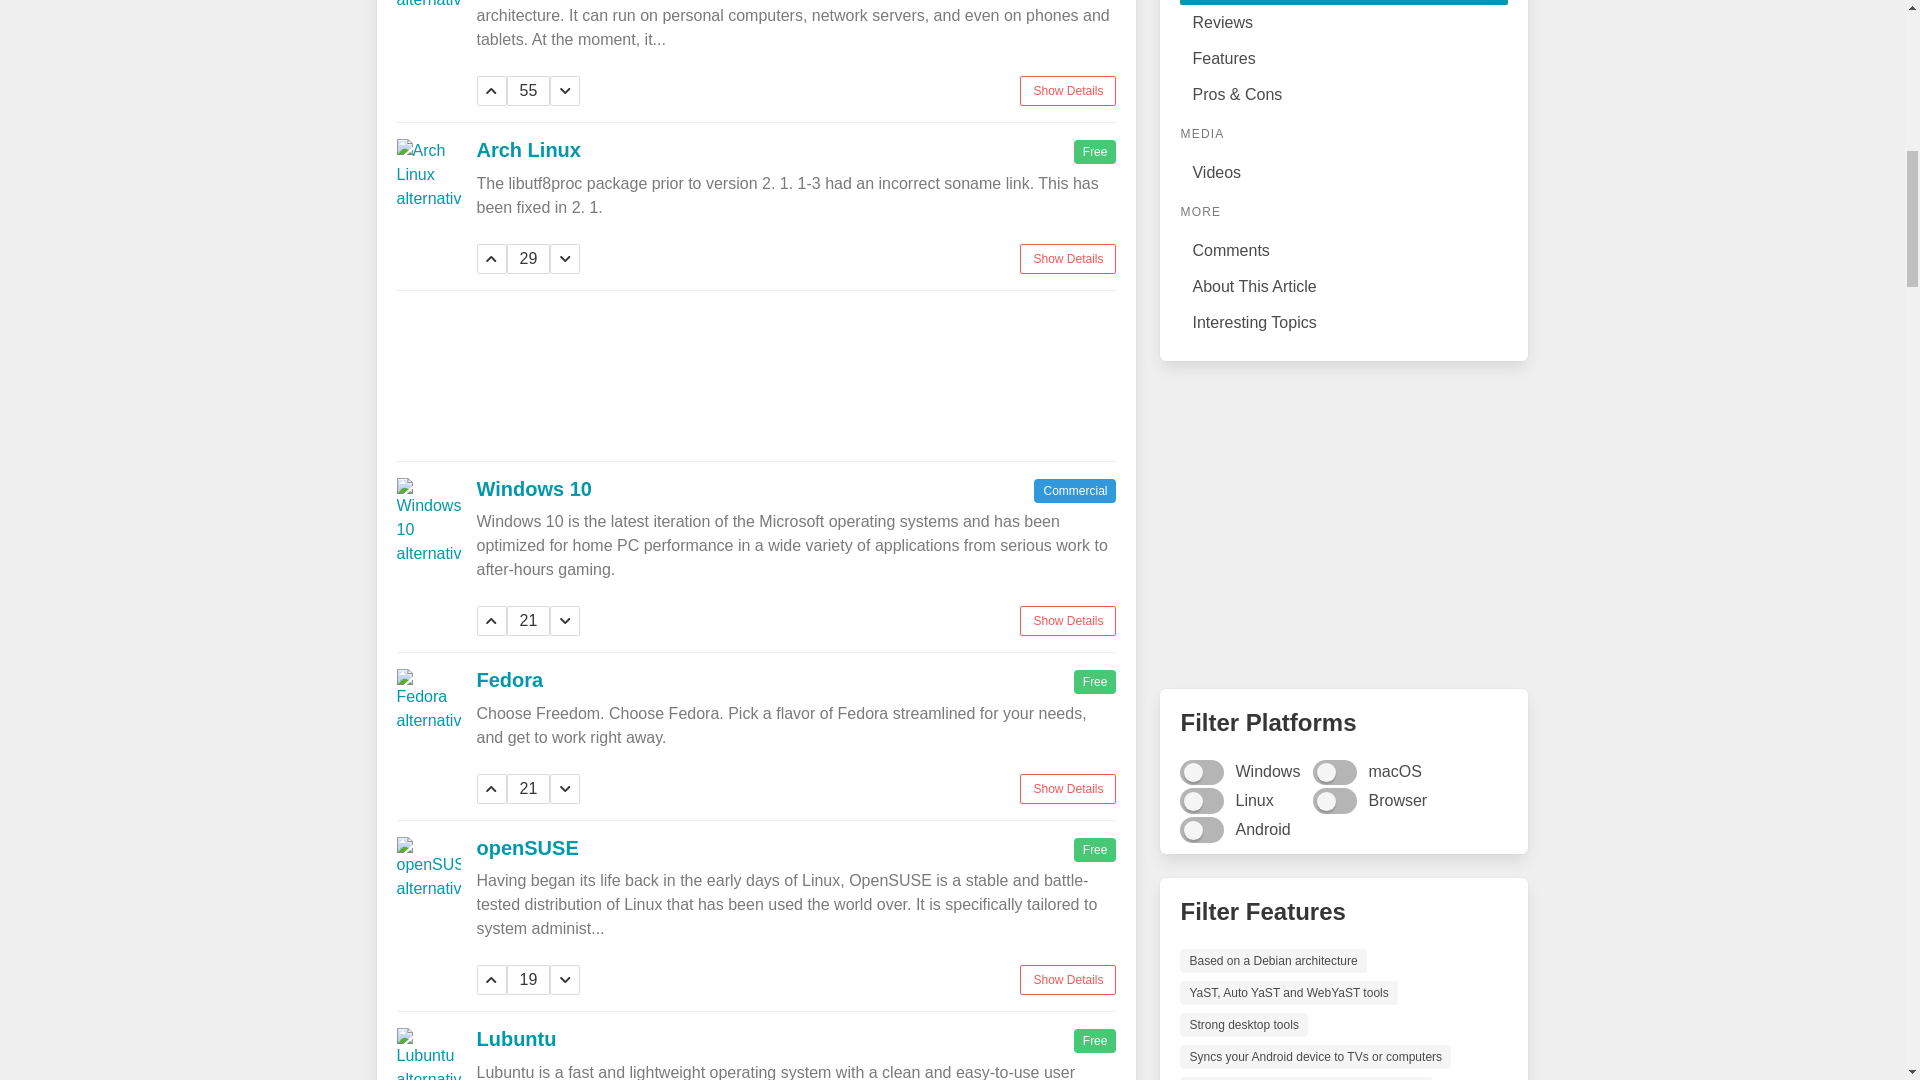 The image size is (1920, 1080). What do you see at coordinates (528, 150) in the screenshot?
I see `Arch Linux` at bounding box center [528, 150].